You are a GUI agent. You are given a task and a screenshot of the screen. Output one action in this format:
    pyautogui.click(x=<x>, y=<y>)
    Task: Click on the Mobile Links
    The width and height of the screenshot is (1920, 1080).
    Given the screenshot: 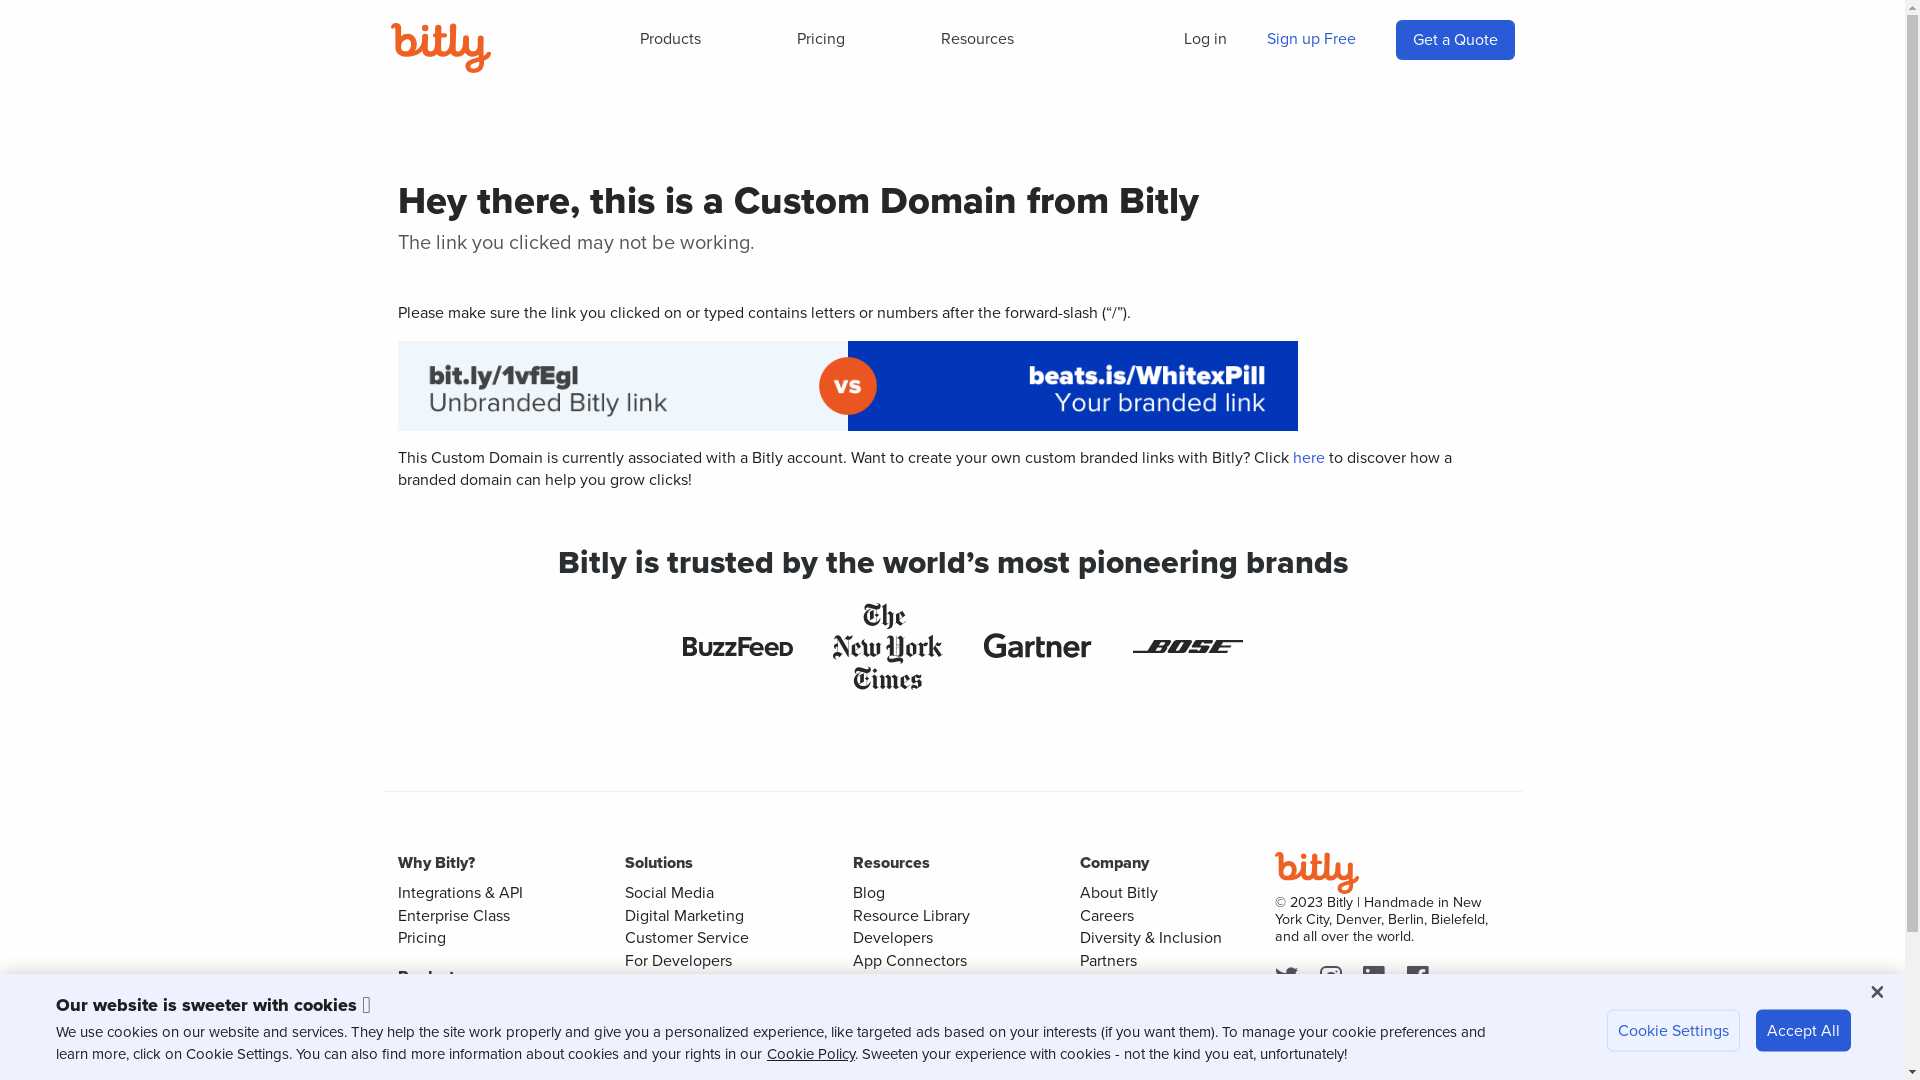 What is the action you would take?
    pyautogui.click(x=669, y=1052)
    